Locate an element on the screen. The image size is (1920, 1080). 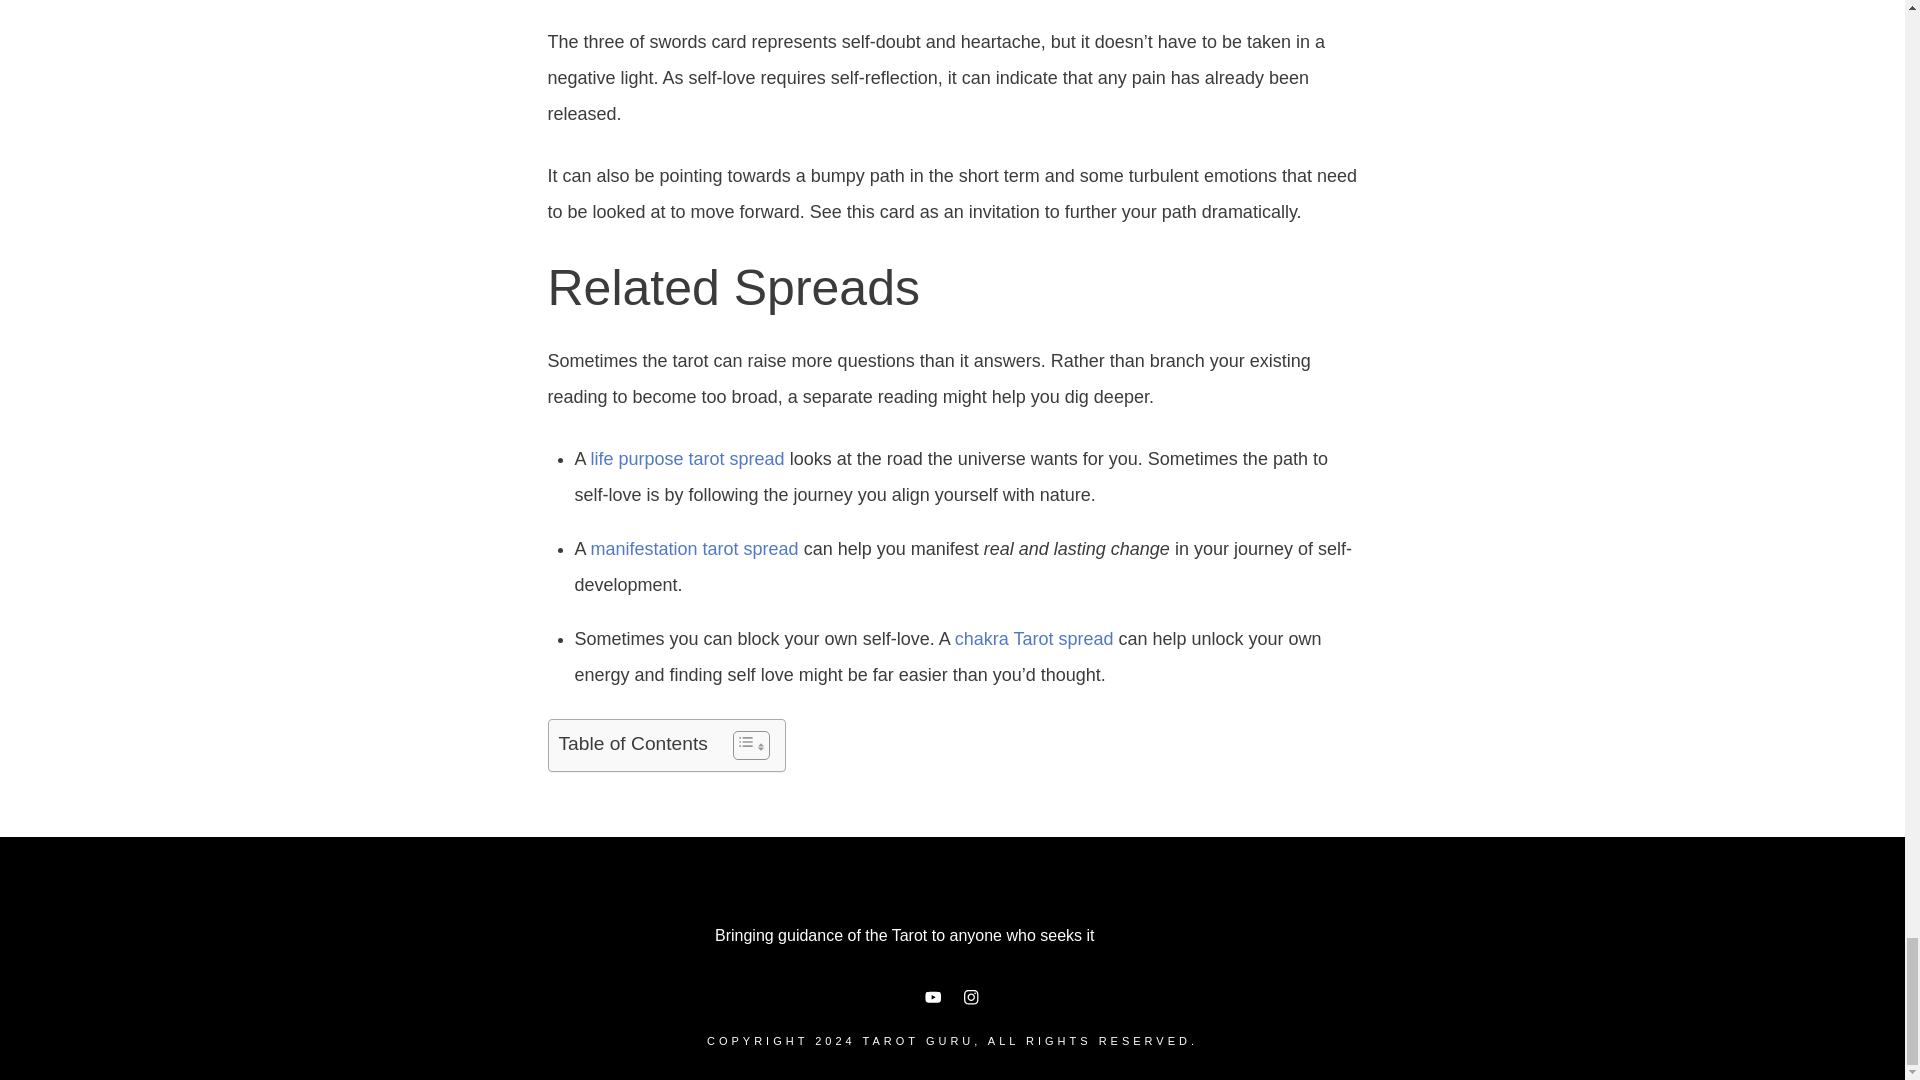
life purpose tarot spread is located at coordinates (688, 458).